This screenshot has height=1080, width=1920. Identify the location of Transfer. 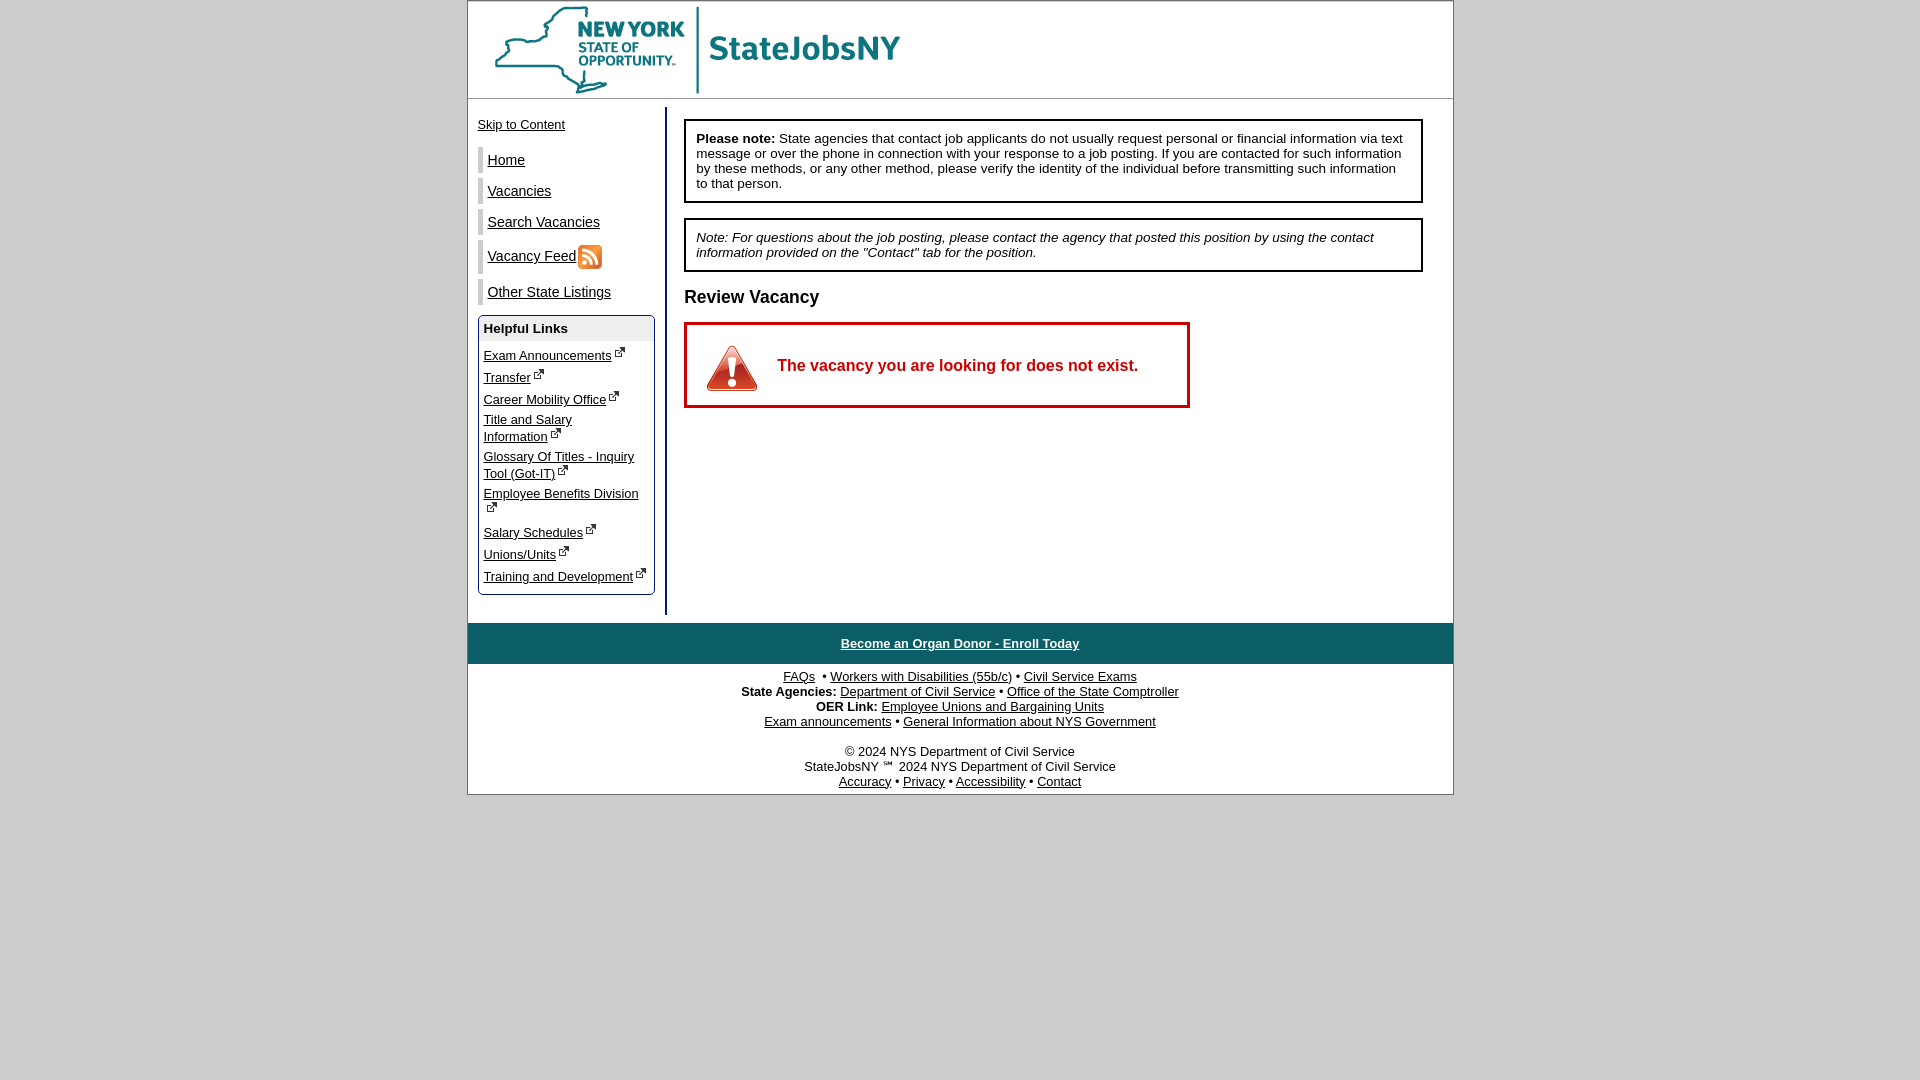
(566, 376).